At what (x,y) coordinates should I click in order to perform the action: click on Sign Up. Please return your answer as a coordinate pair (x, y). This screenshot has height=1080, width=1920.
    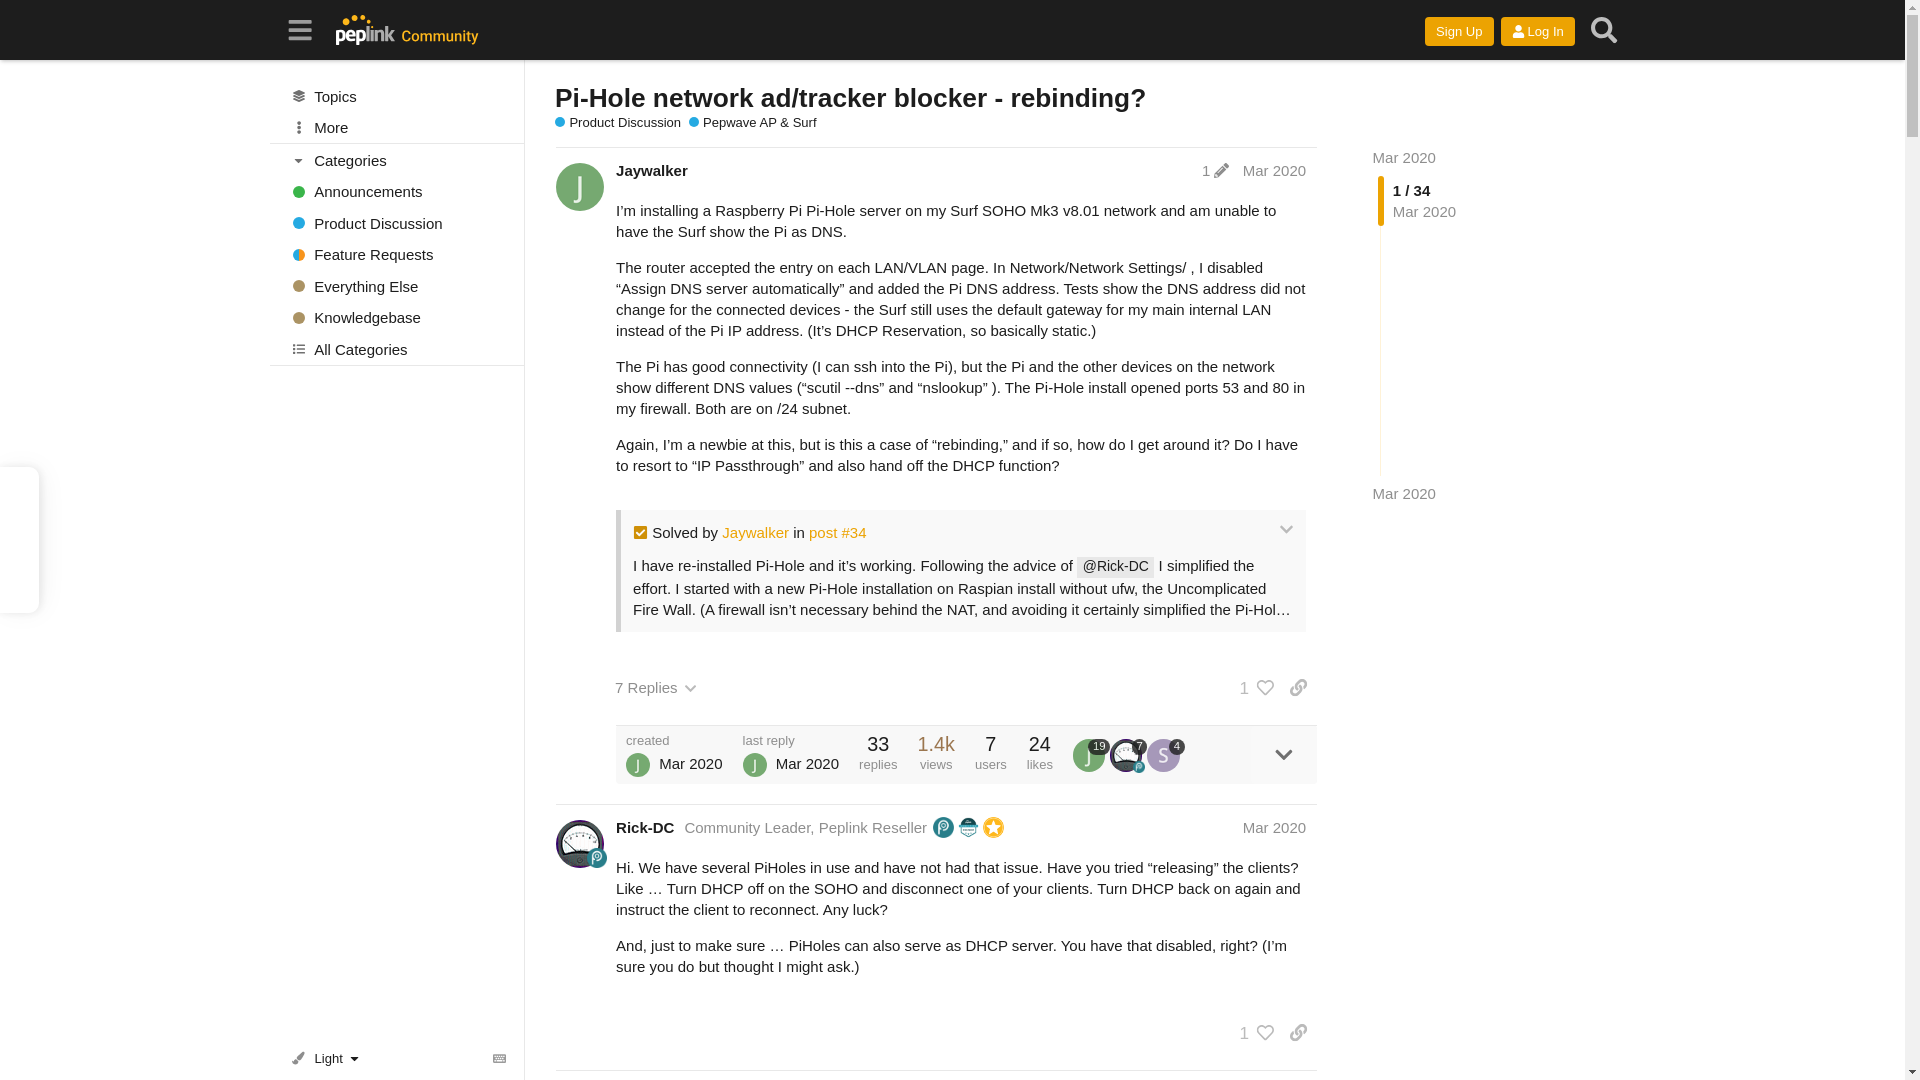
    Looking at the image, I should click on (1458, 32).